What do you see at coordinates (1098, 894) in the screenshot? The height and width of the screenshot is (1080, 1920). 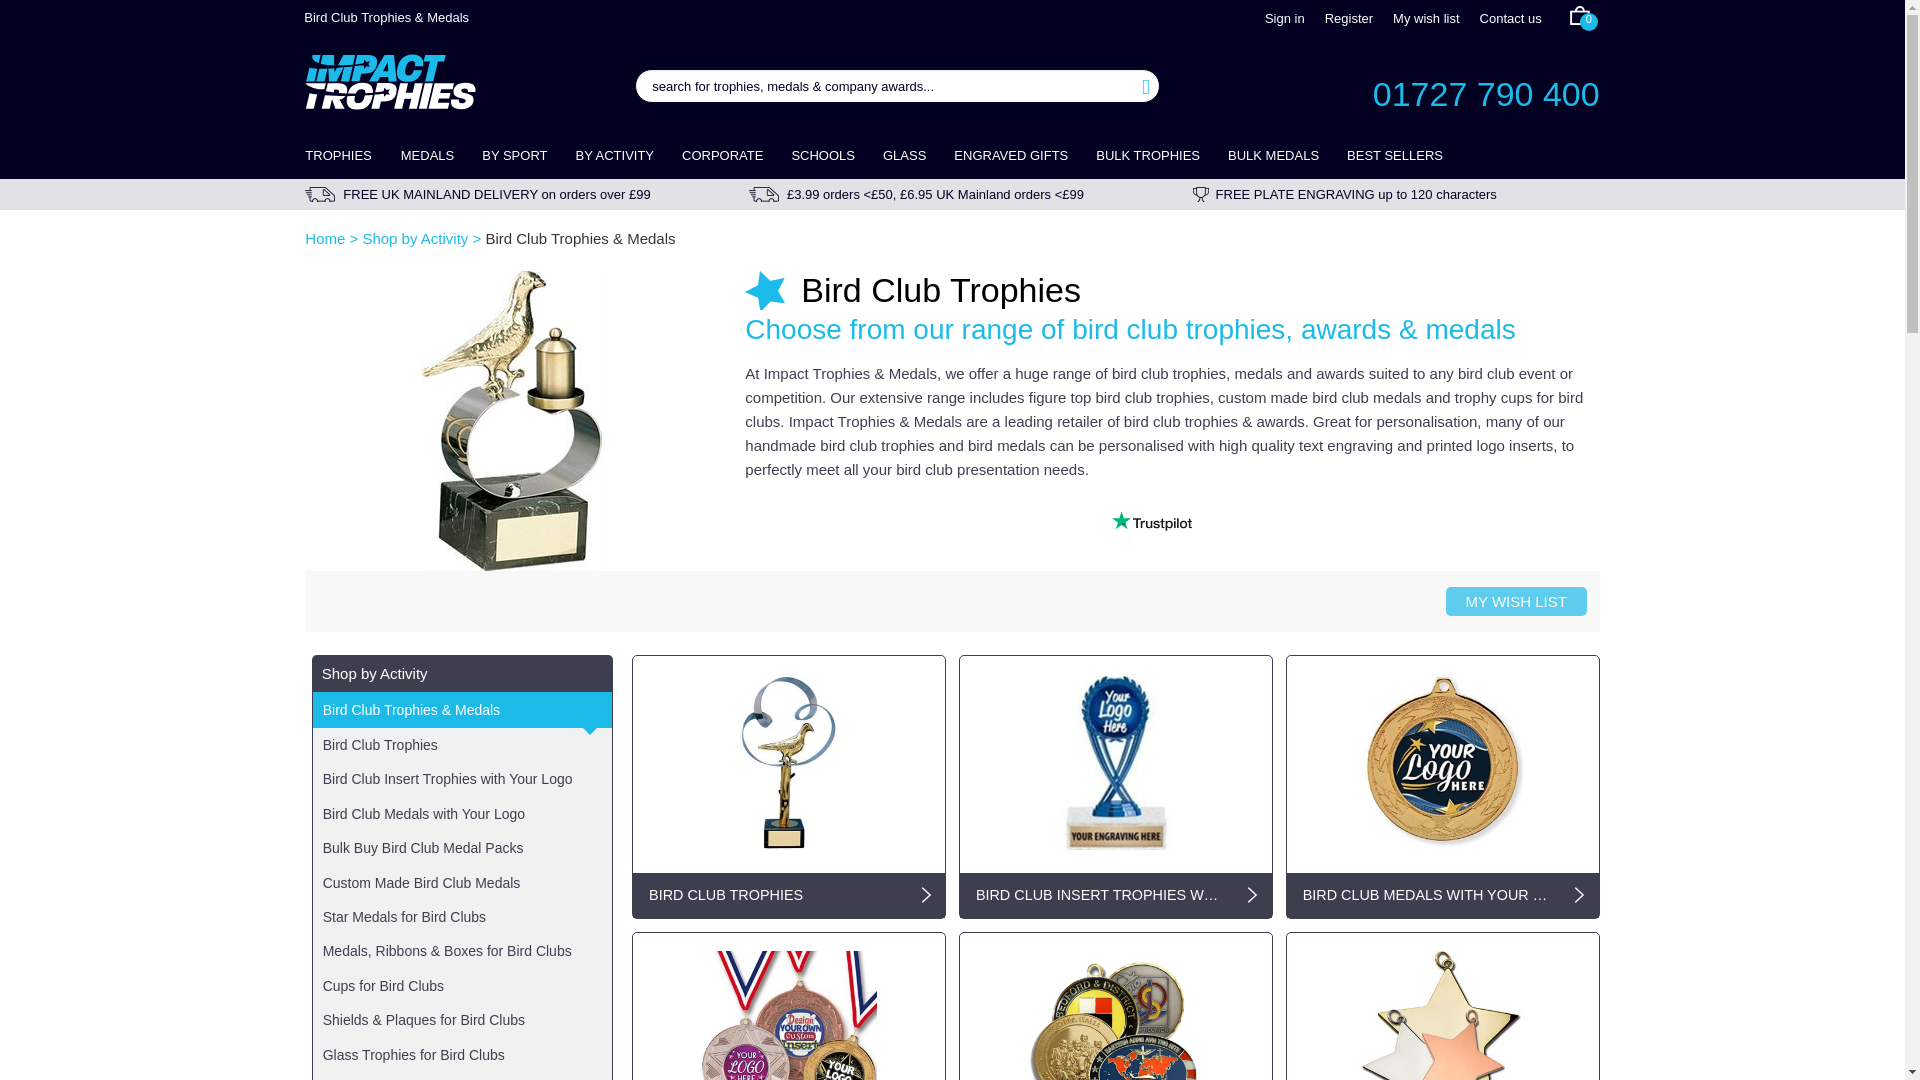 I see `Bird Club Insert Trophies with Your Logo` at bounding box center [1098, 894].